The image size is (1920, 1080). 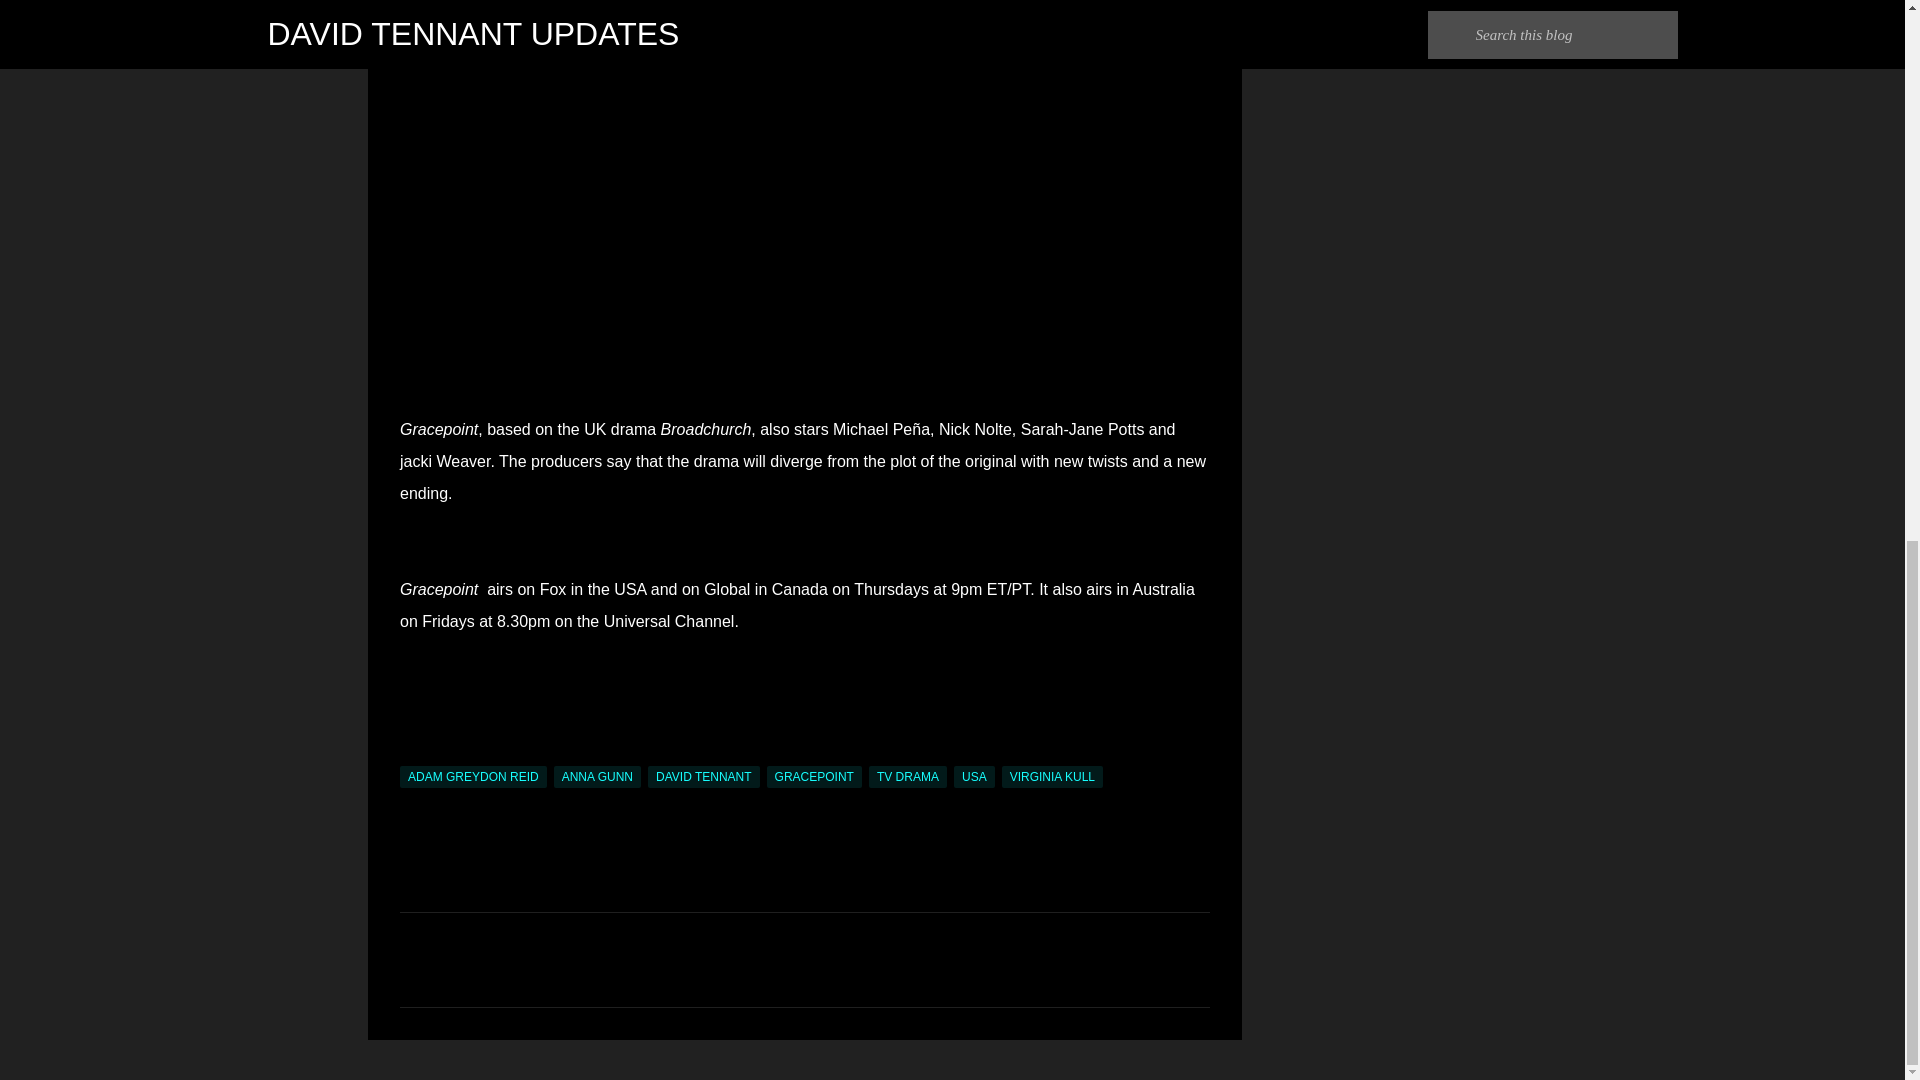 I want to click on ANNA GUNN, so click(x=598, y=776).